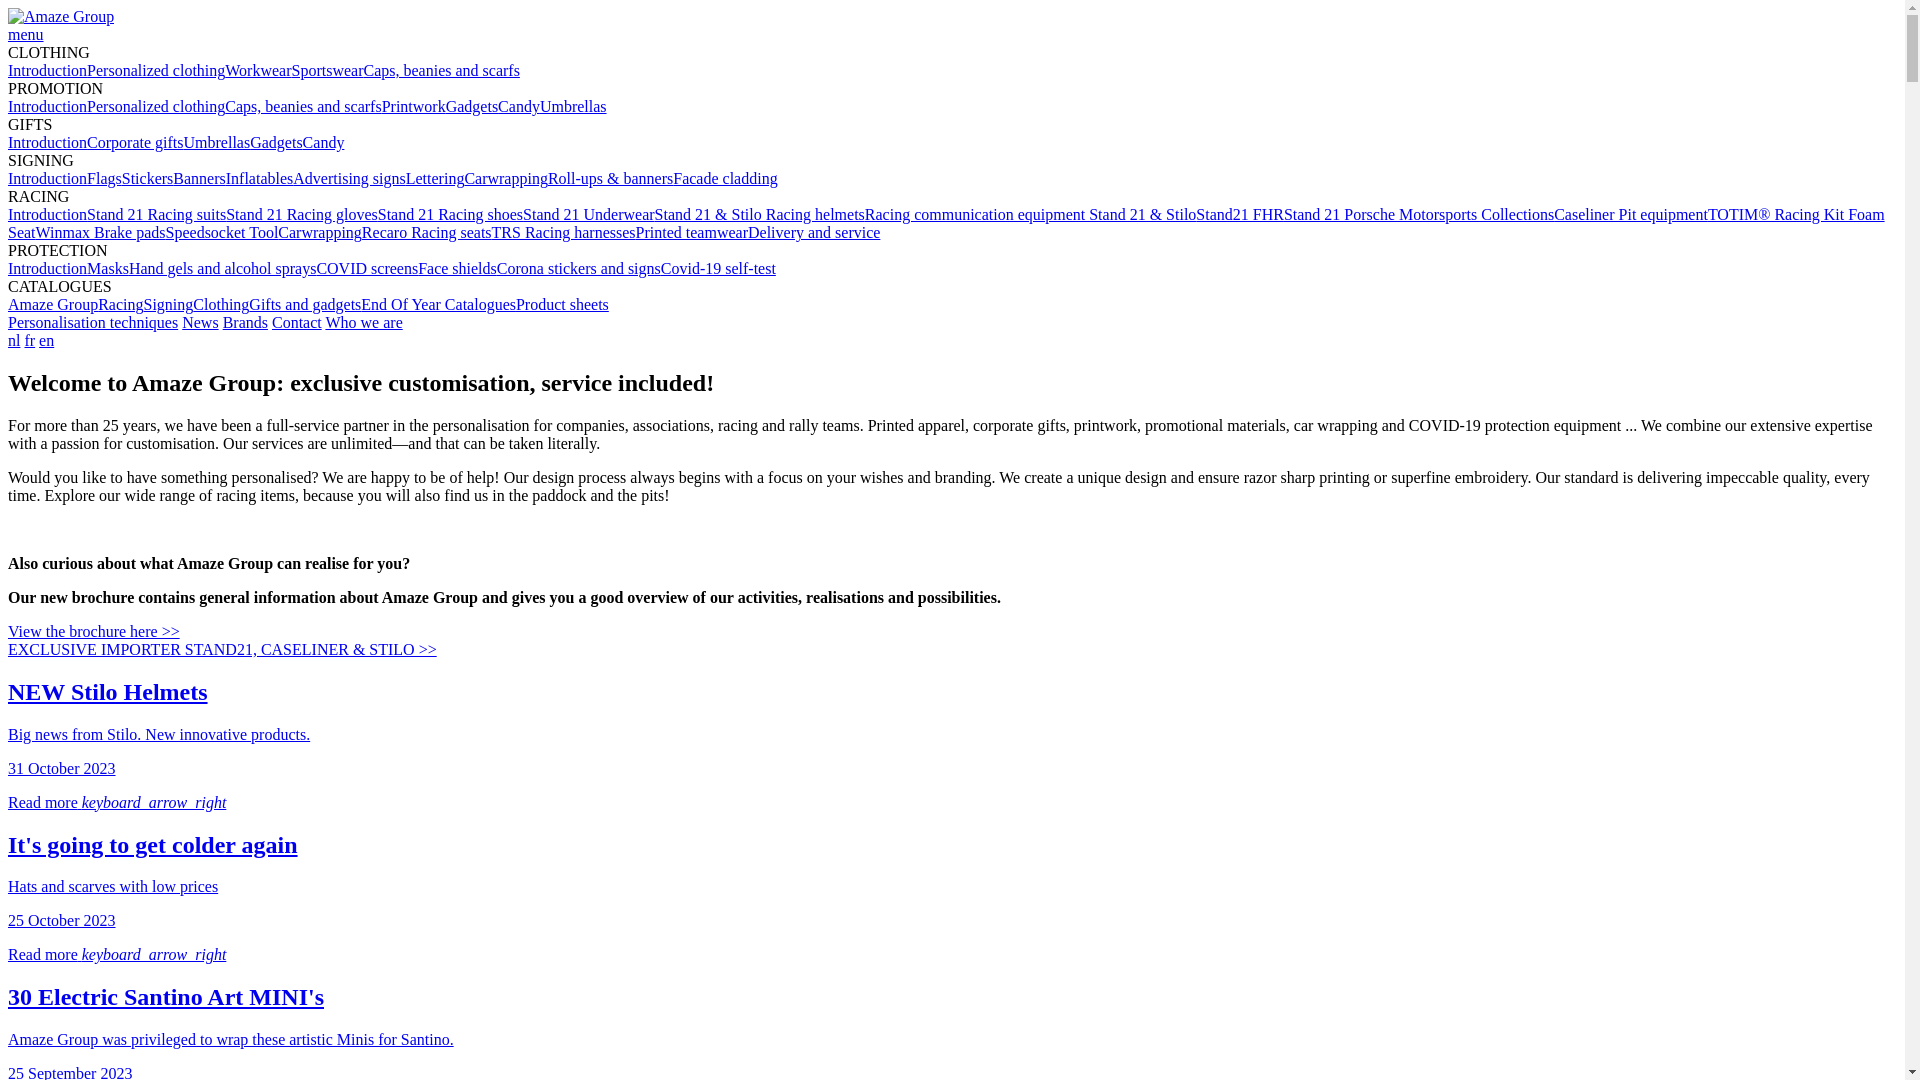 The width and height of the screenshot is (1920, 1080). Describe the element at coordinates (426, 232) in the screenshot. I see `Recaro Racing seats` at that location.